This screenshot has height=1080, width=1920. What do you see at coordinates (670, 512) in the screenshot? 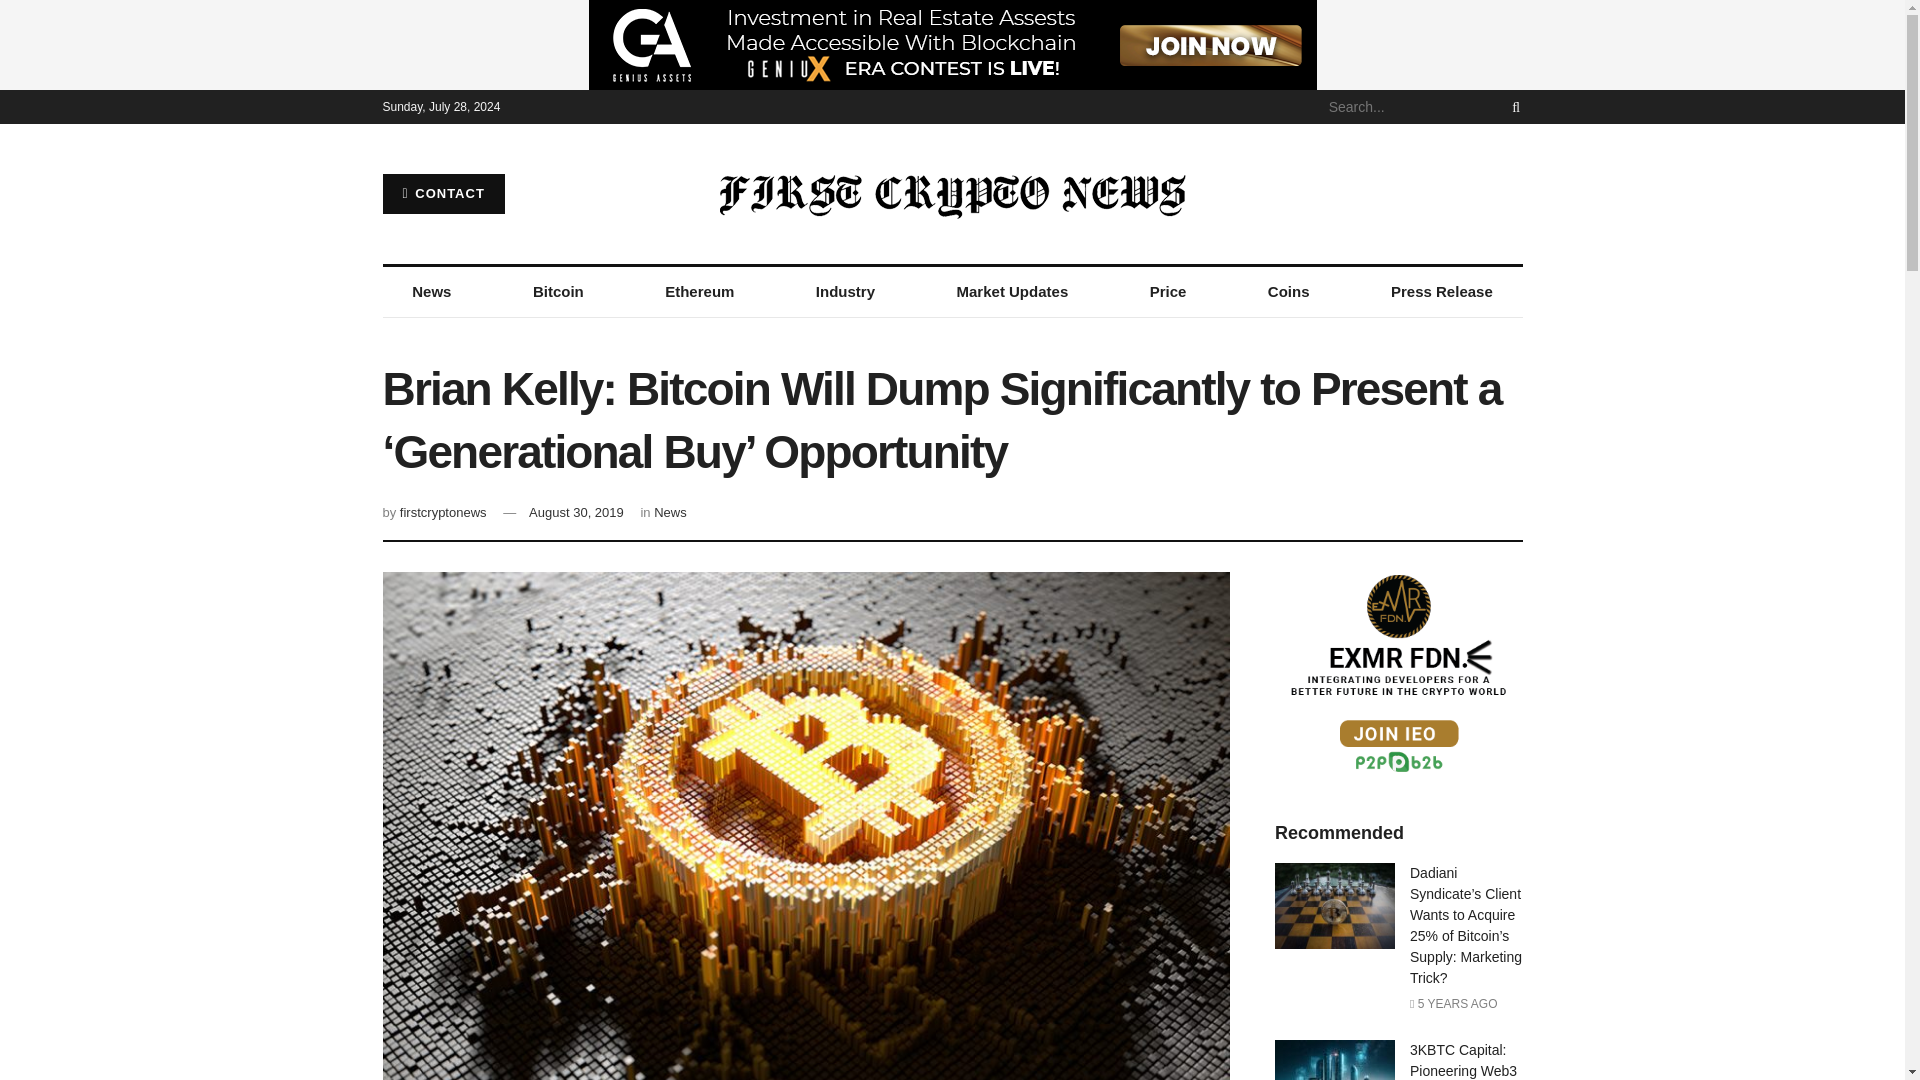
I see `News` at bounding box center [670, 512].